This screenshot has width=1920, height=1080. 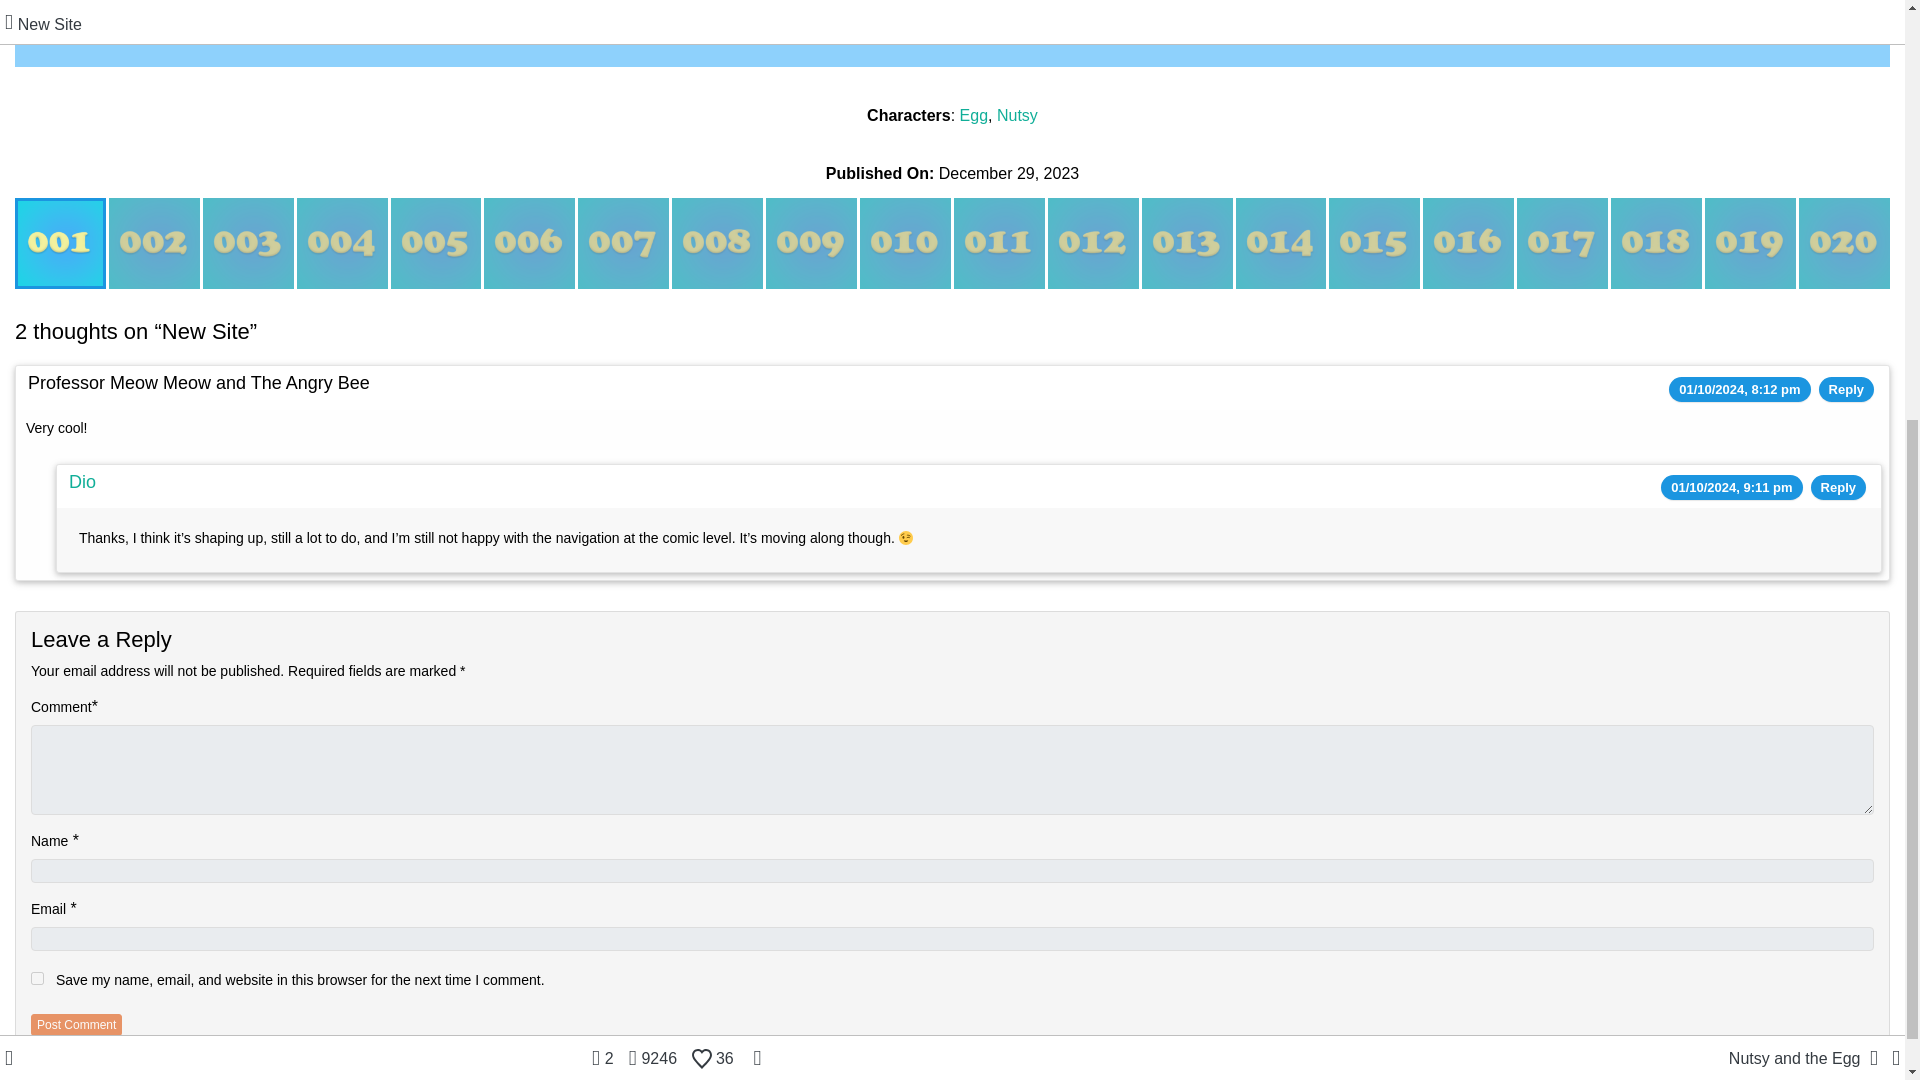 I want to click on Comics, so click(x=1558, y=12).